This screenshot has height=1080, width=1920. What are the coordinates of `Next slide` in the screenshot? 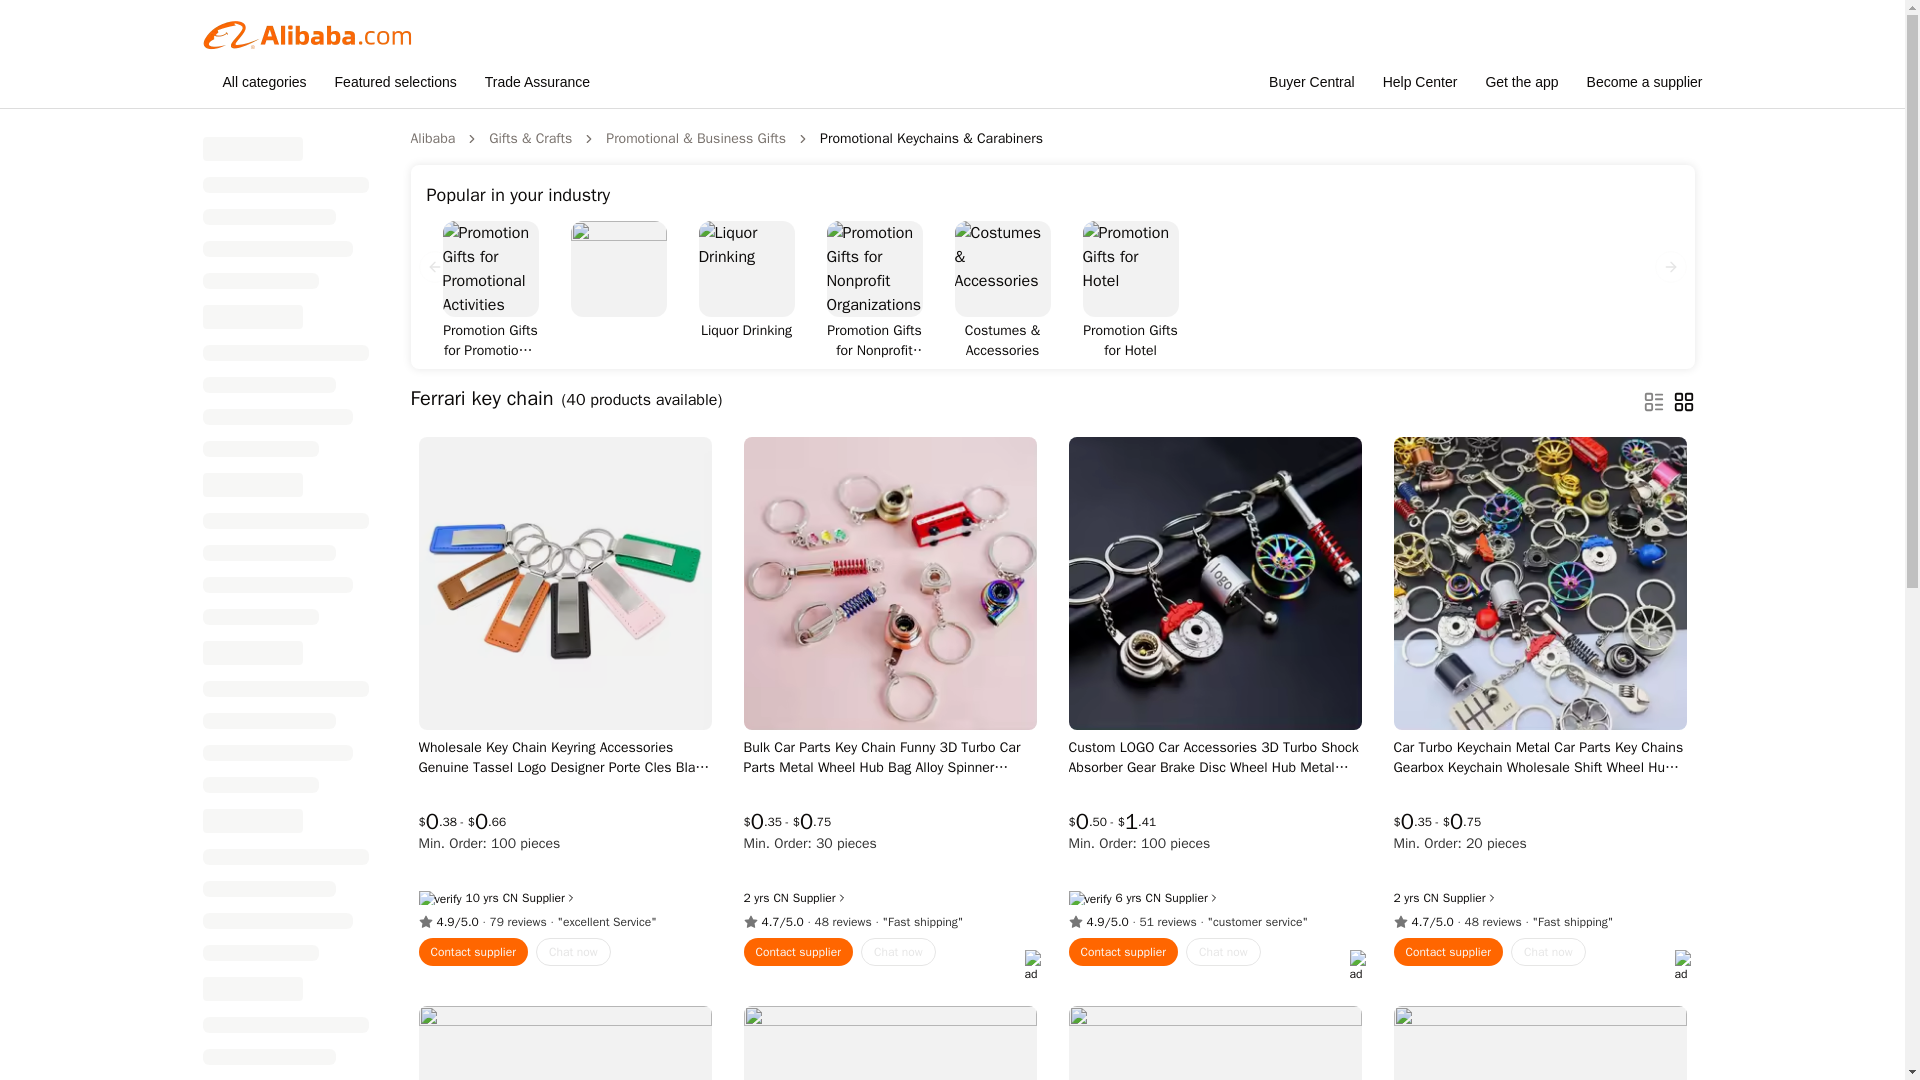 It's located at (1669, 266).